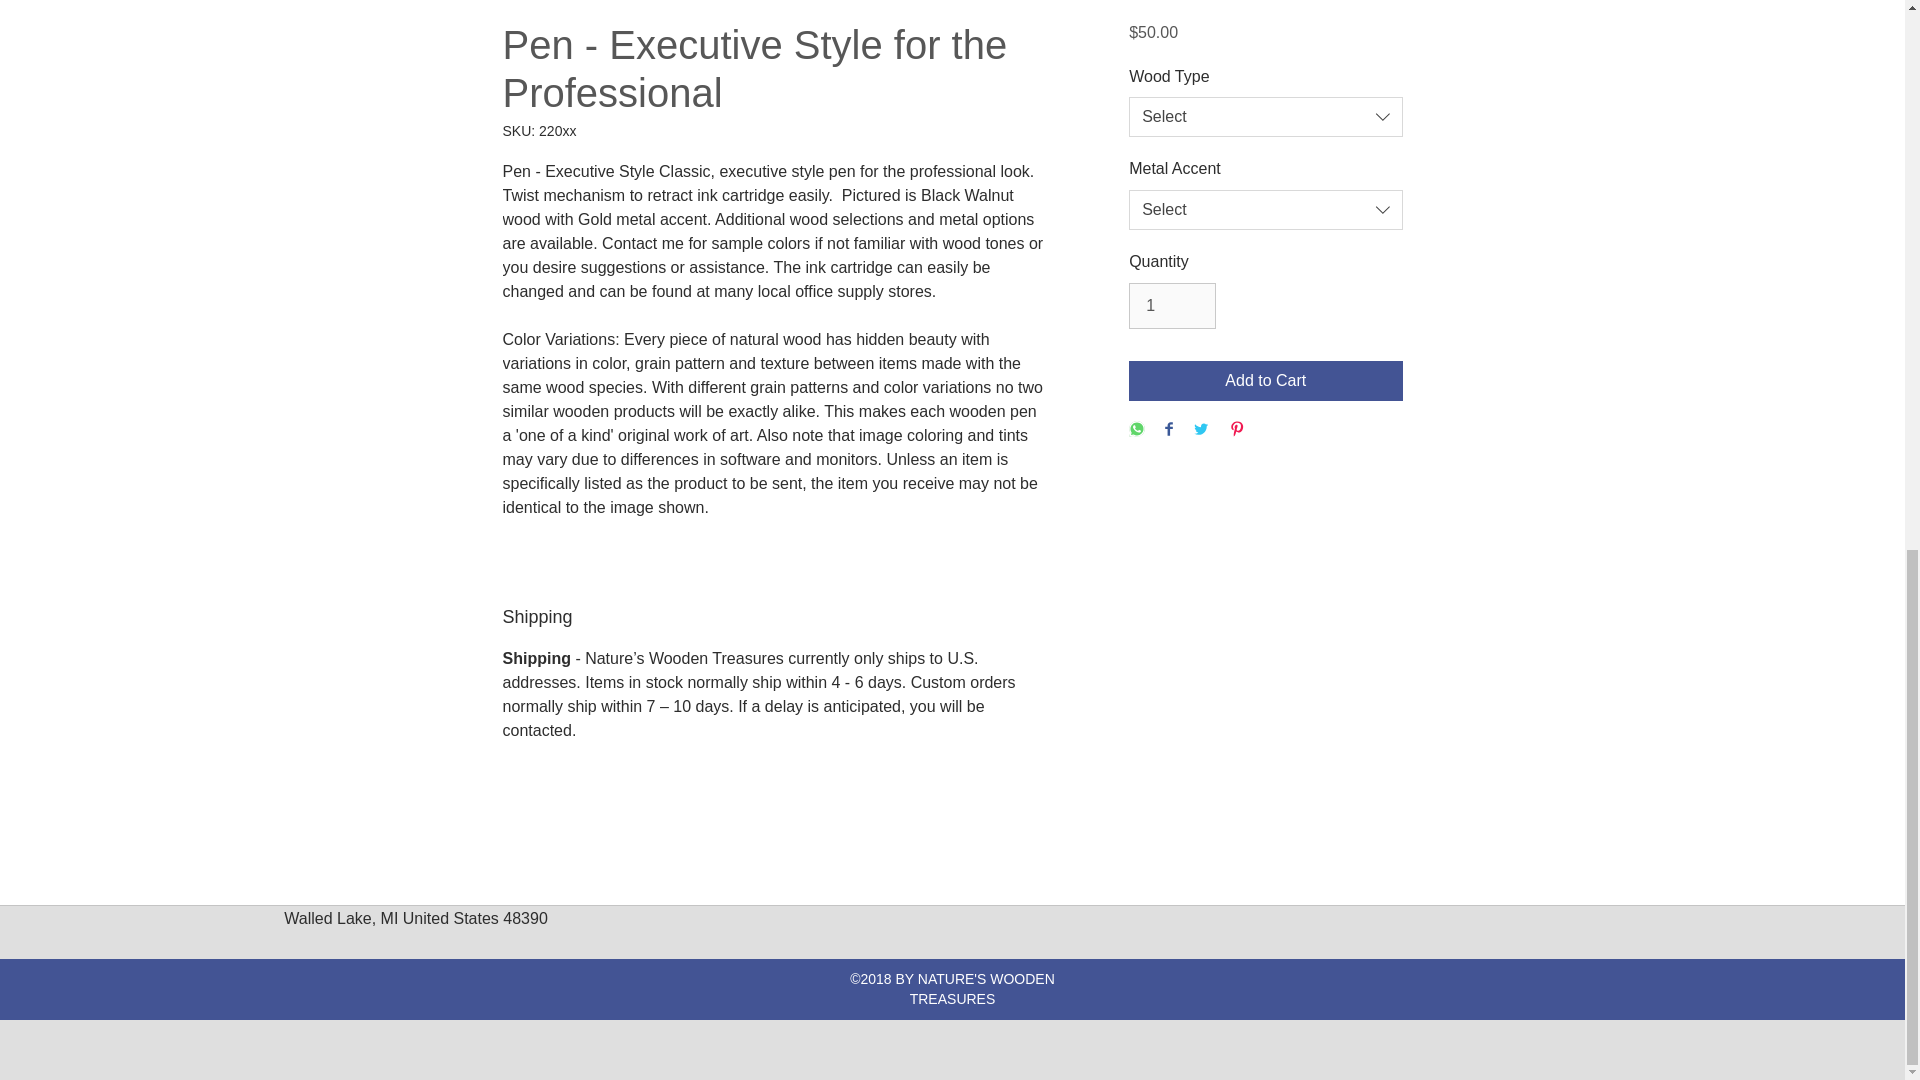 The image size is (1920, 1080). What do you see at coordinates (1264, 210) in the screenshot?
I see `Select` at bounding box center [1264, 210].